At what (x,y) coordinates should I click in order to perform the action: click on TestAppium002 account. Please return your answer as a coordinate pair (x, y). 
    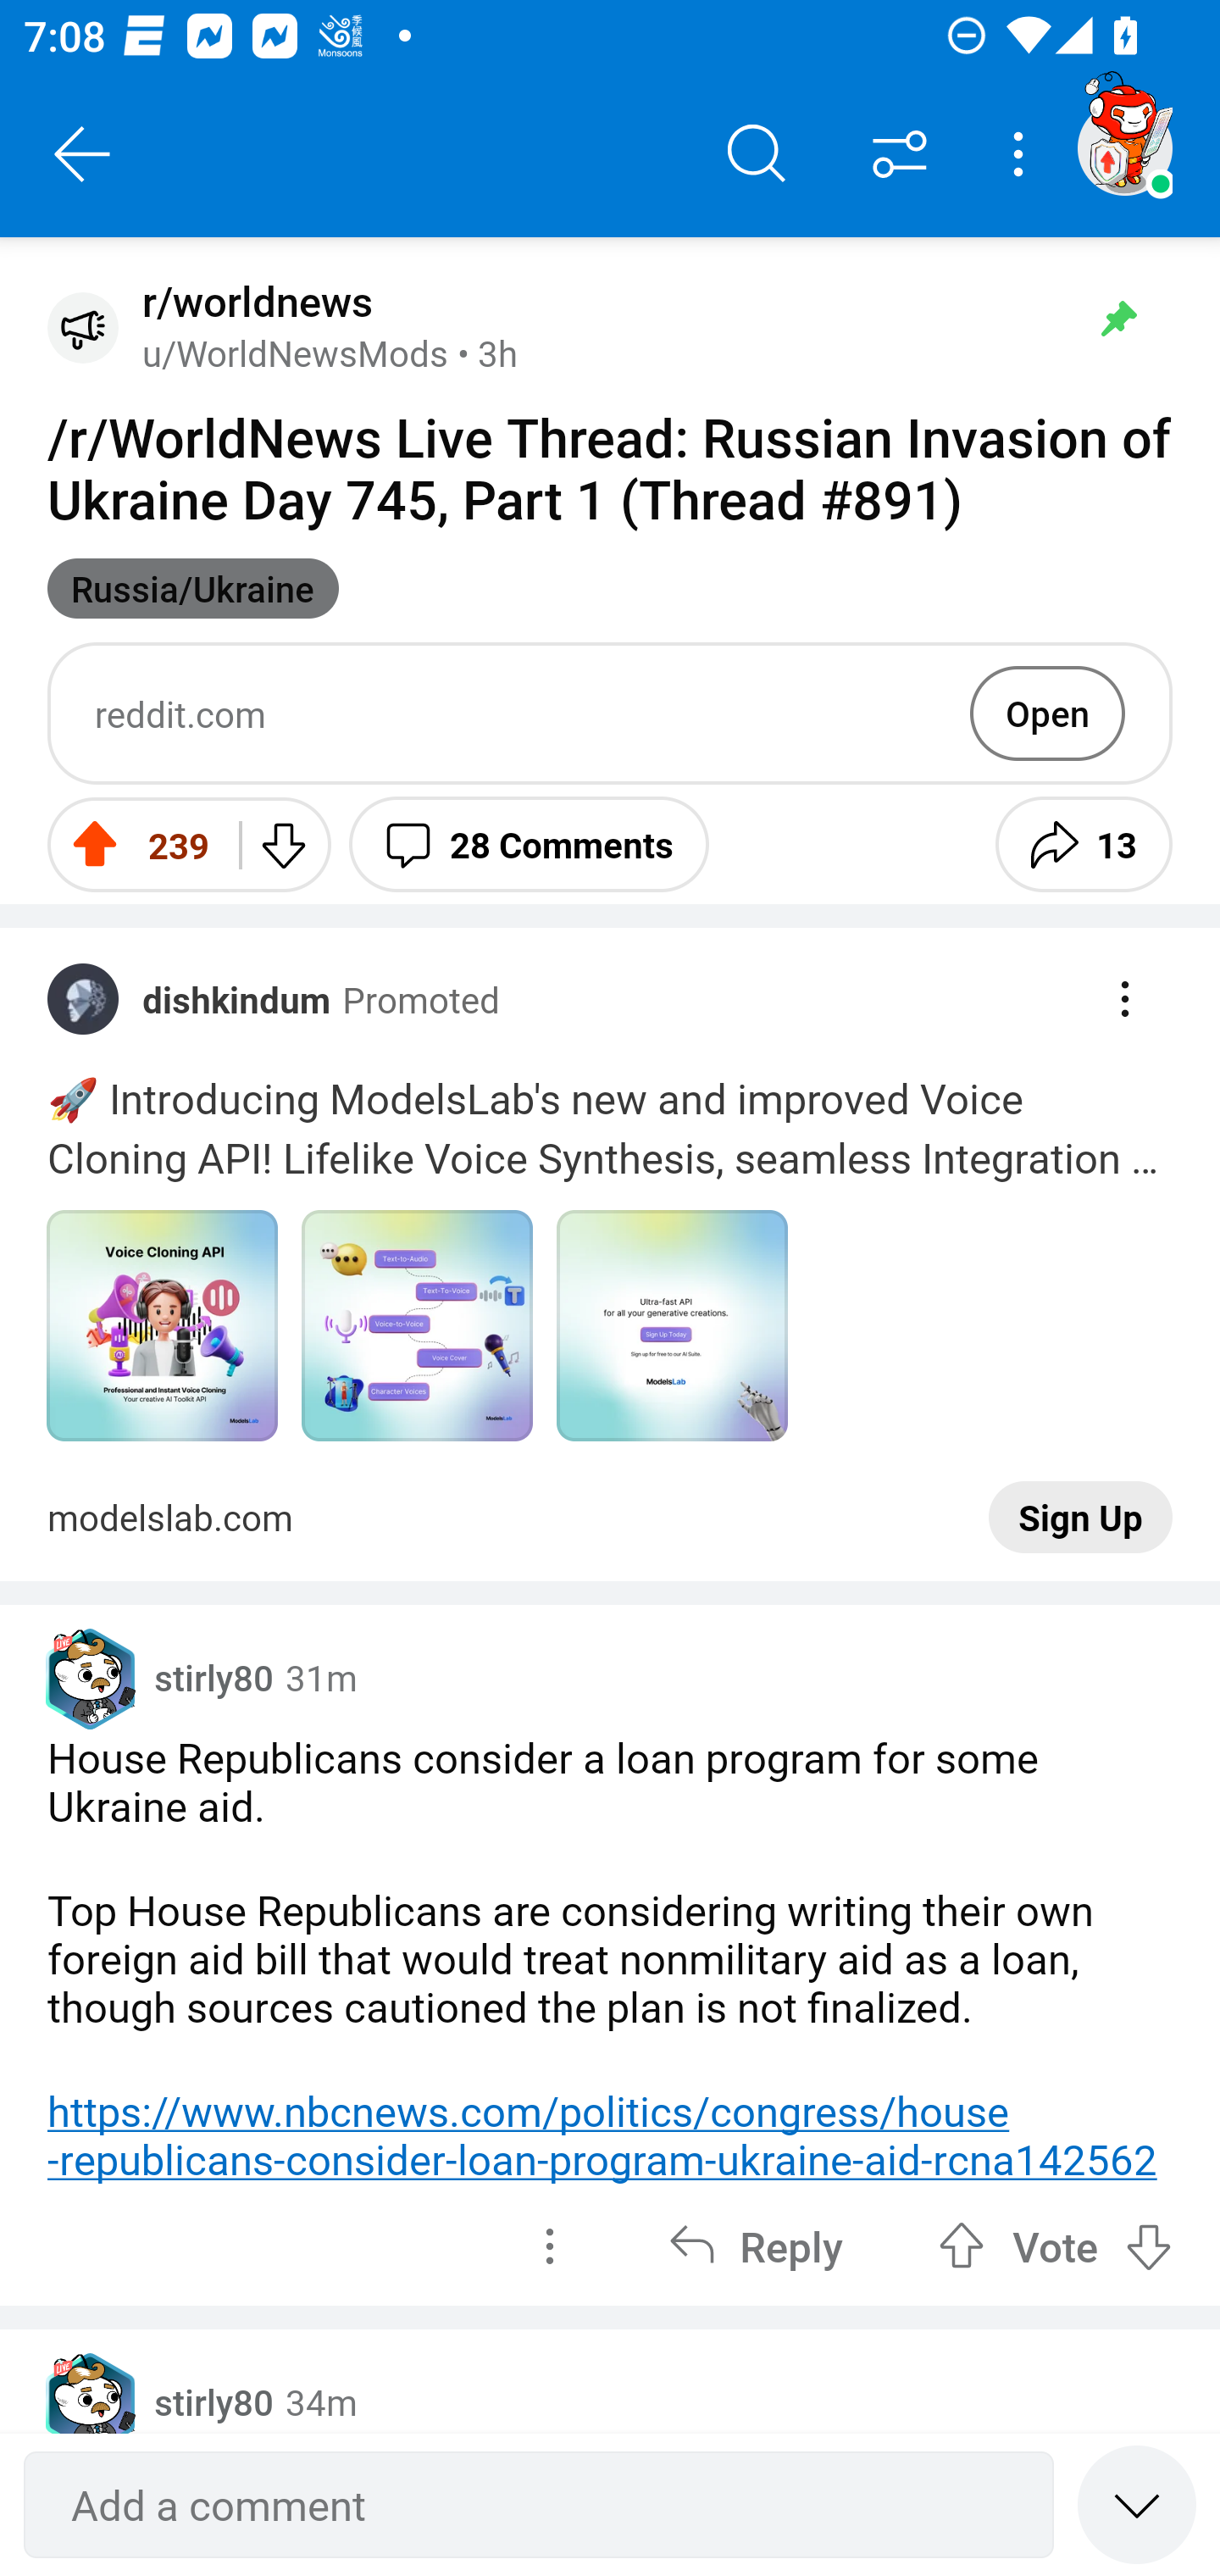
    Looking at the image, I should click on (1124, 147).